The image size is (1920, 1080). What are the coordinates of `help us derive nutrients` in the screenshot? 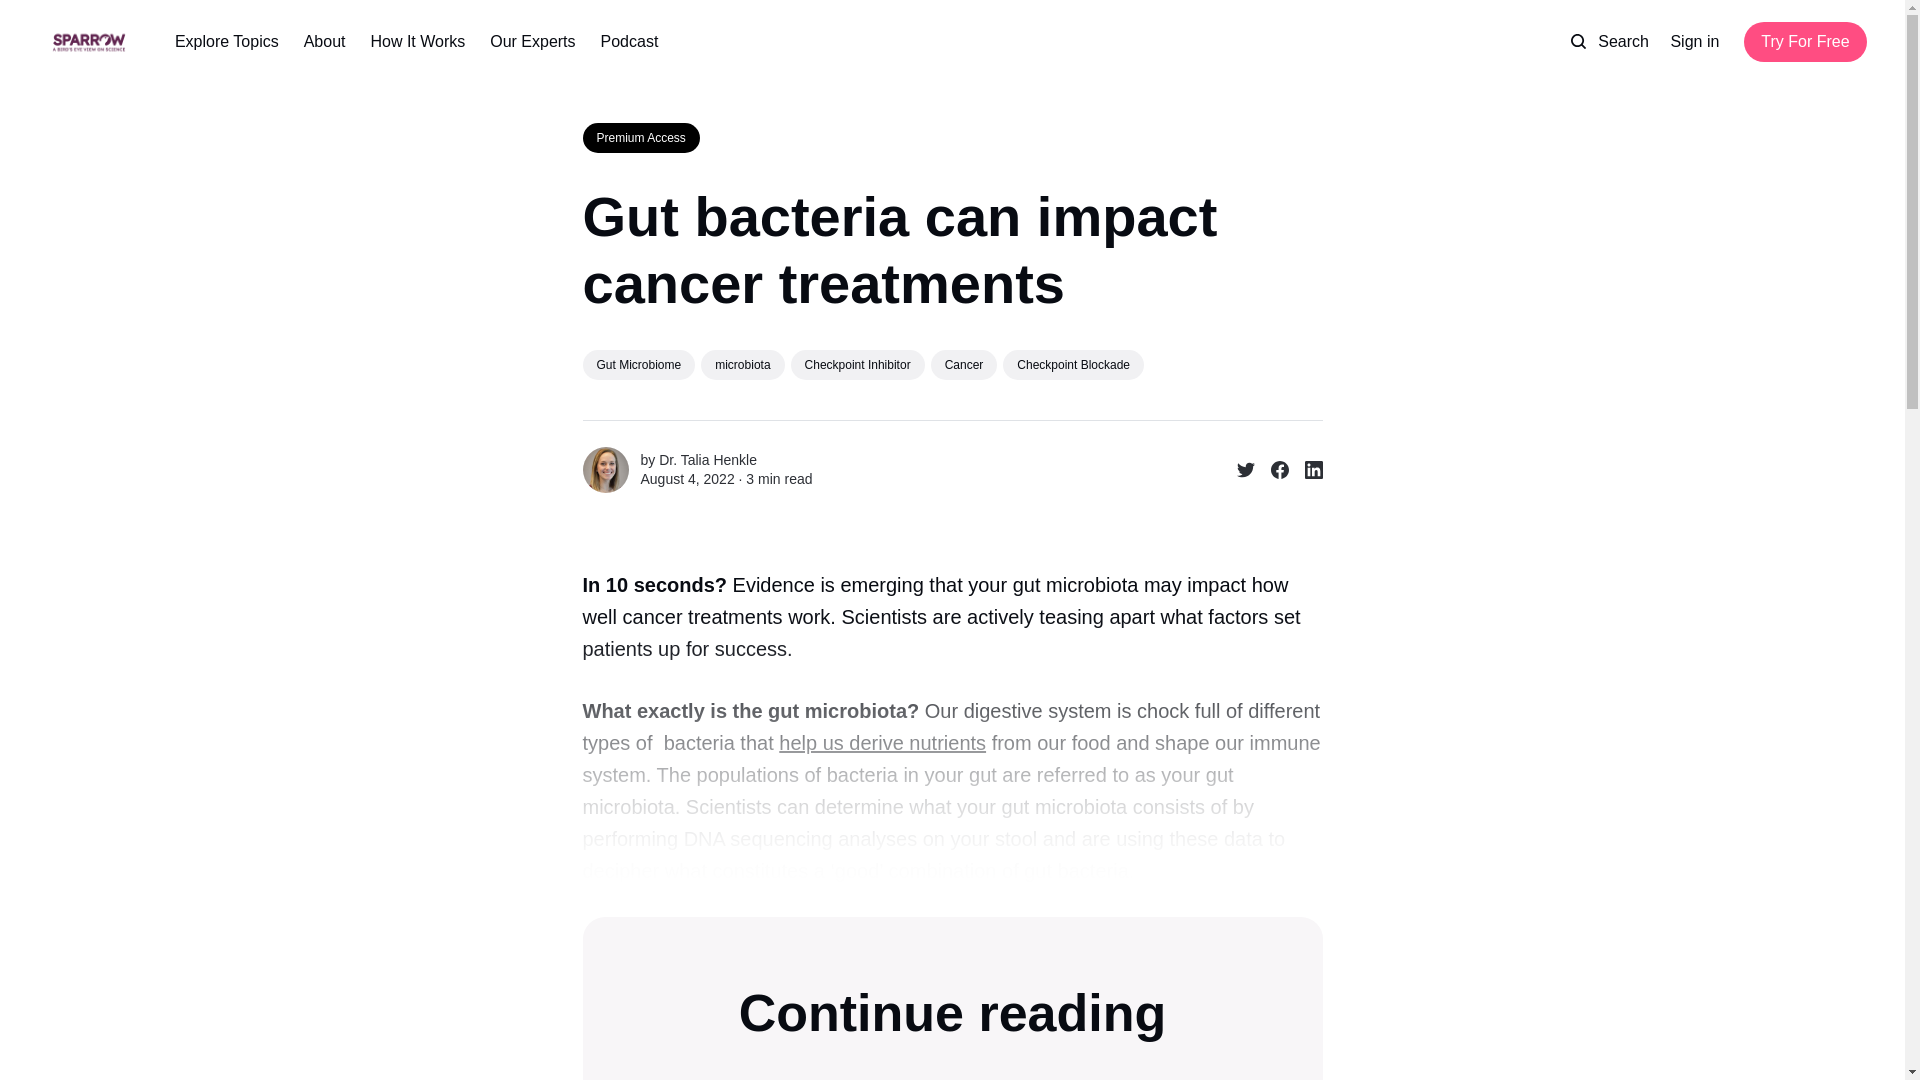 It's located at (882, 742).